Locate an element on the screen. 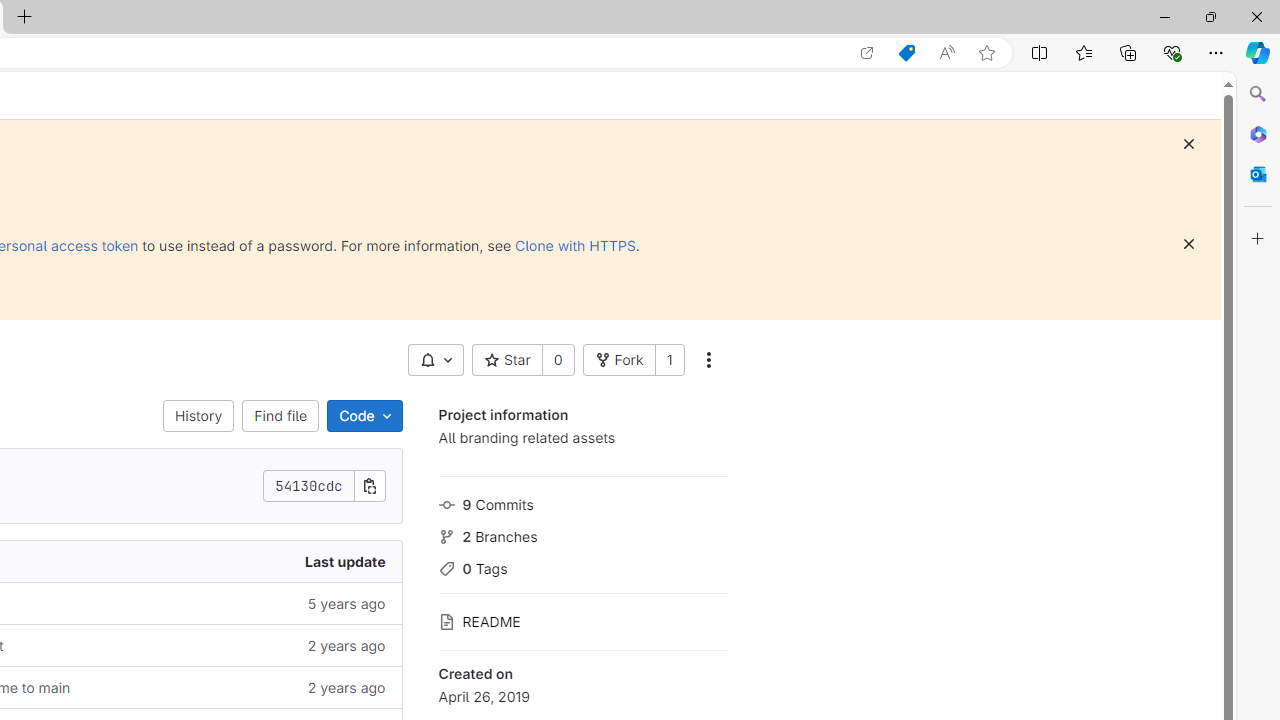 The image size is (1280, 720). Class: s16 gl-icon gl-button-icon  is located at coordinates (1188, 244).